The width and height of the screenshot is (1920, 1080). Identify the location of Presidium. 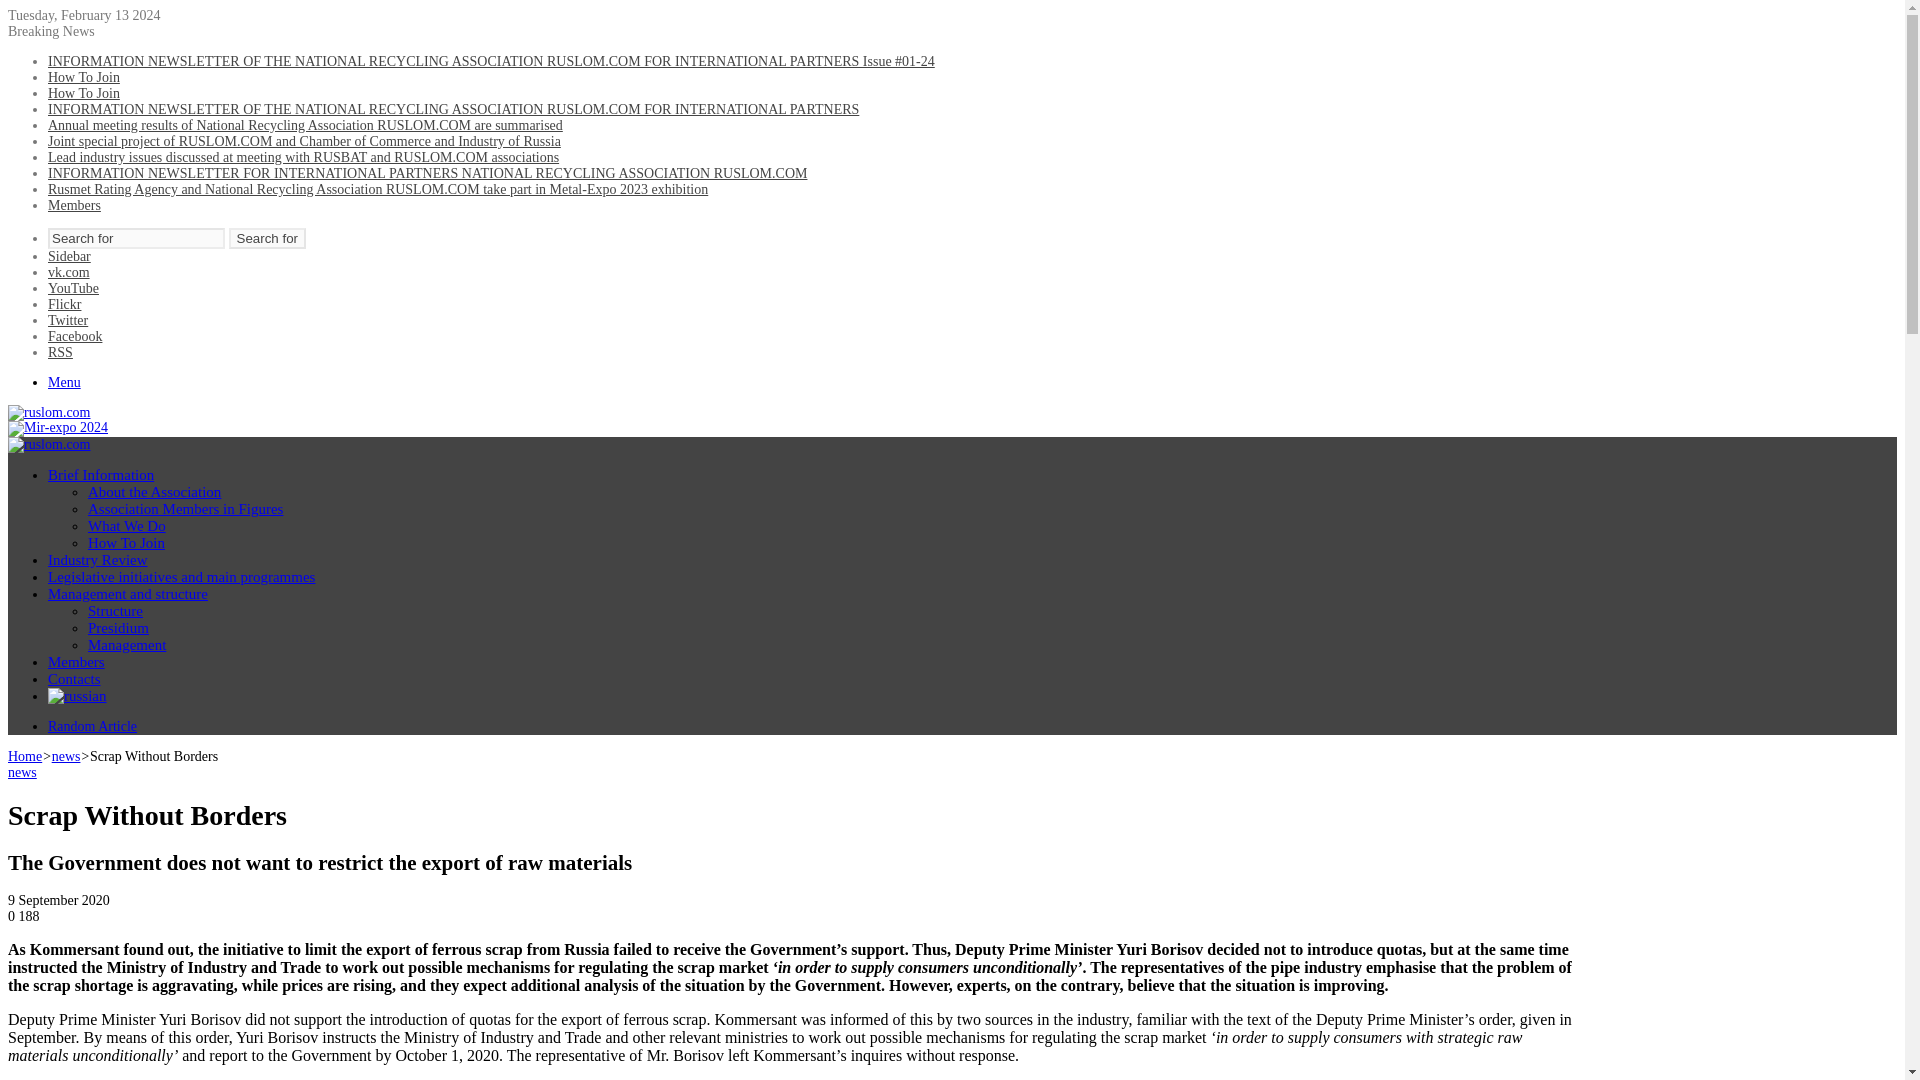
(118, 628).